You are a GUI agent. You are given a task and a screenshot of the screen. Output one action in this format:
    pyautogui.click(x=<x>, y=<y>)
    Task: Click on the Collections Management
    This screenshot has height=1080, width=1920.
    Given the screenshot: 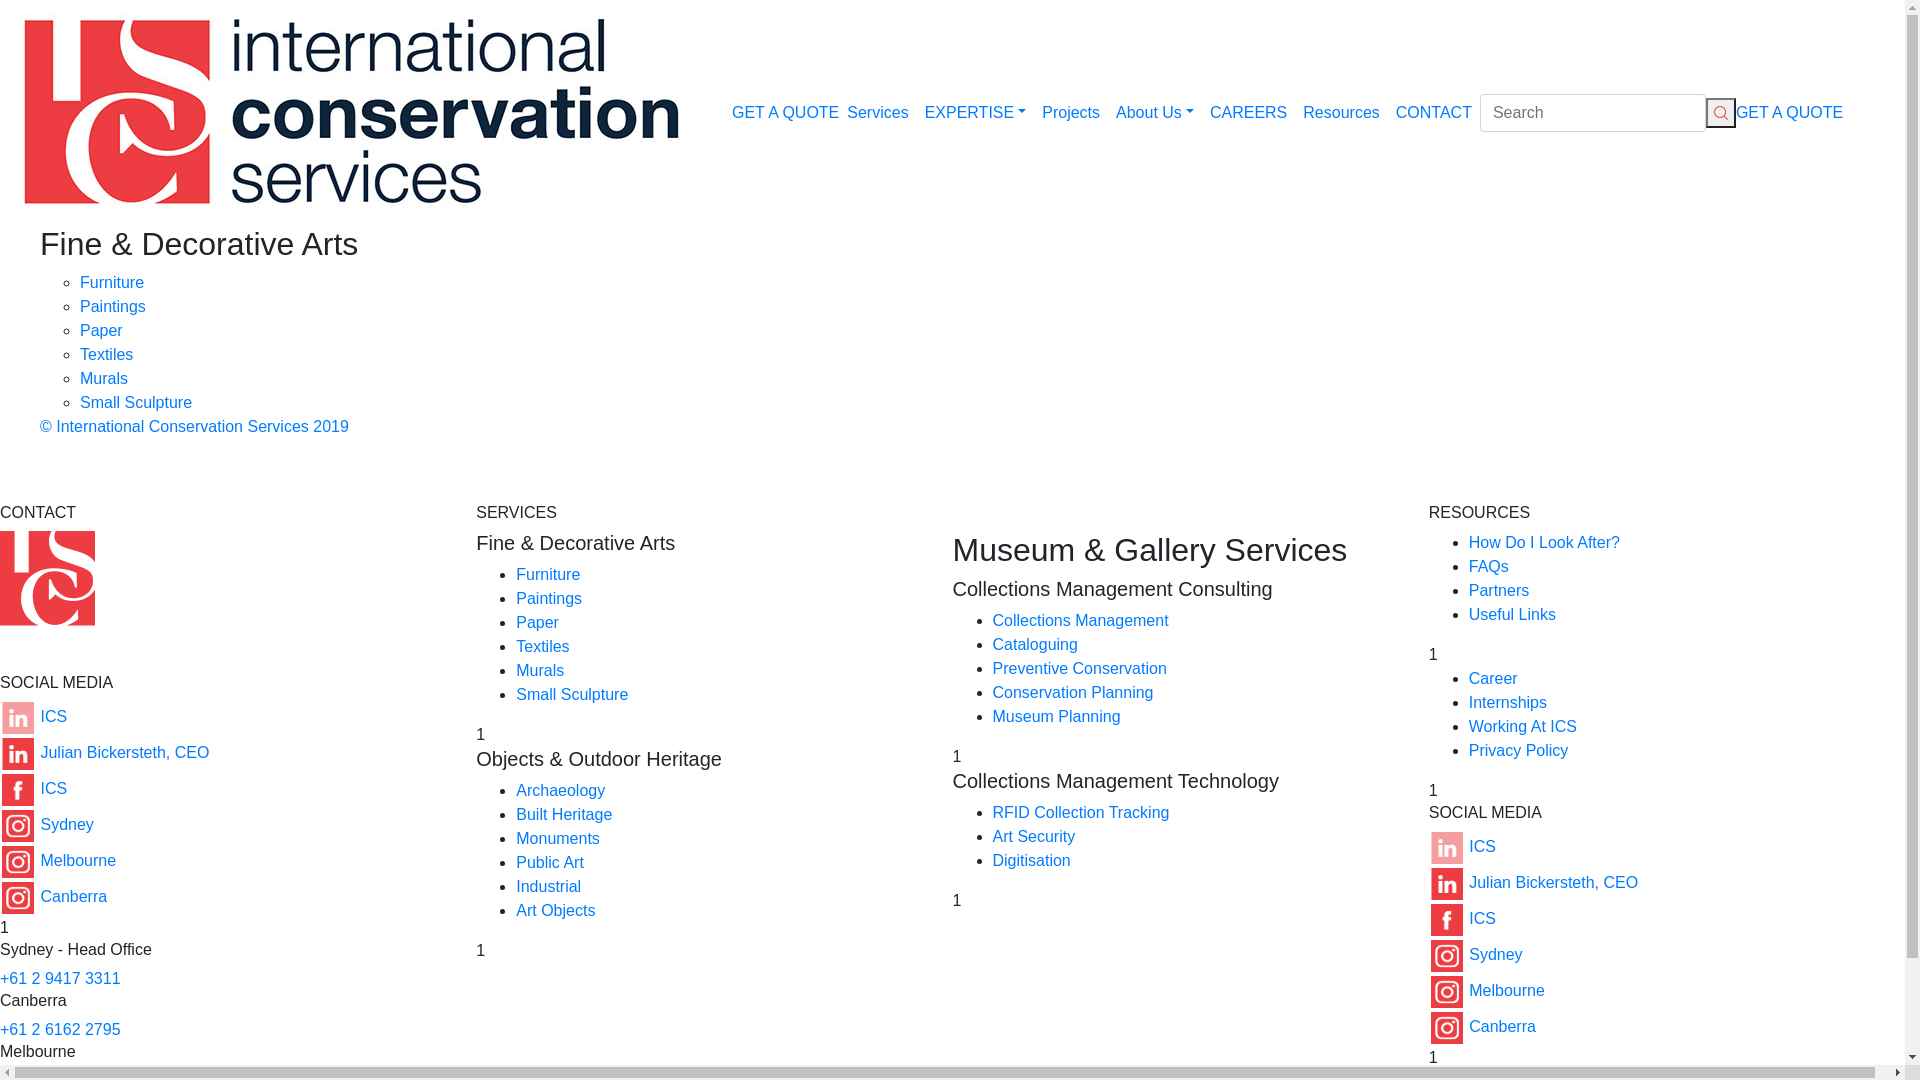 What is the action you would take?
    pyautogui.click(x=1080, y=620)
    